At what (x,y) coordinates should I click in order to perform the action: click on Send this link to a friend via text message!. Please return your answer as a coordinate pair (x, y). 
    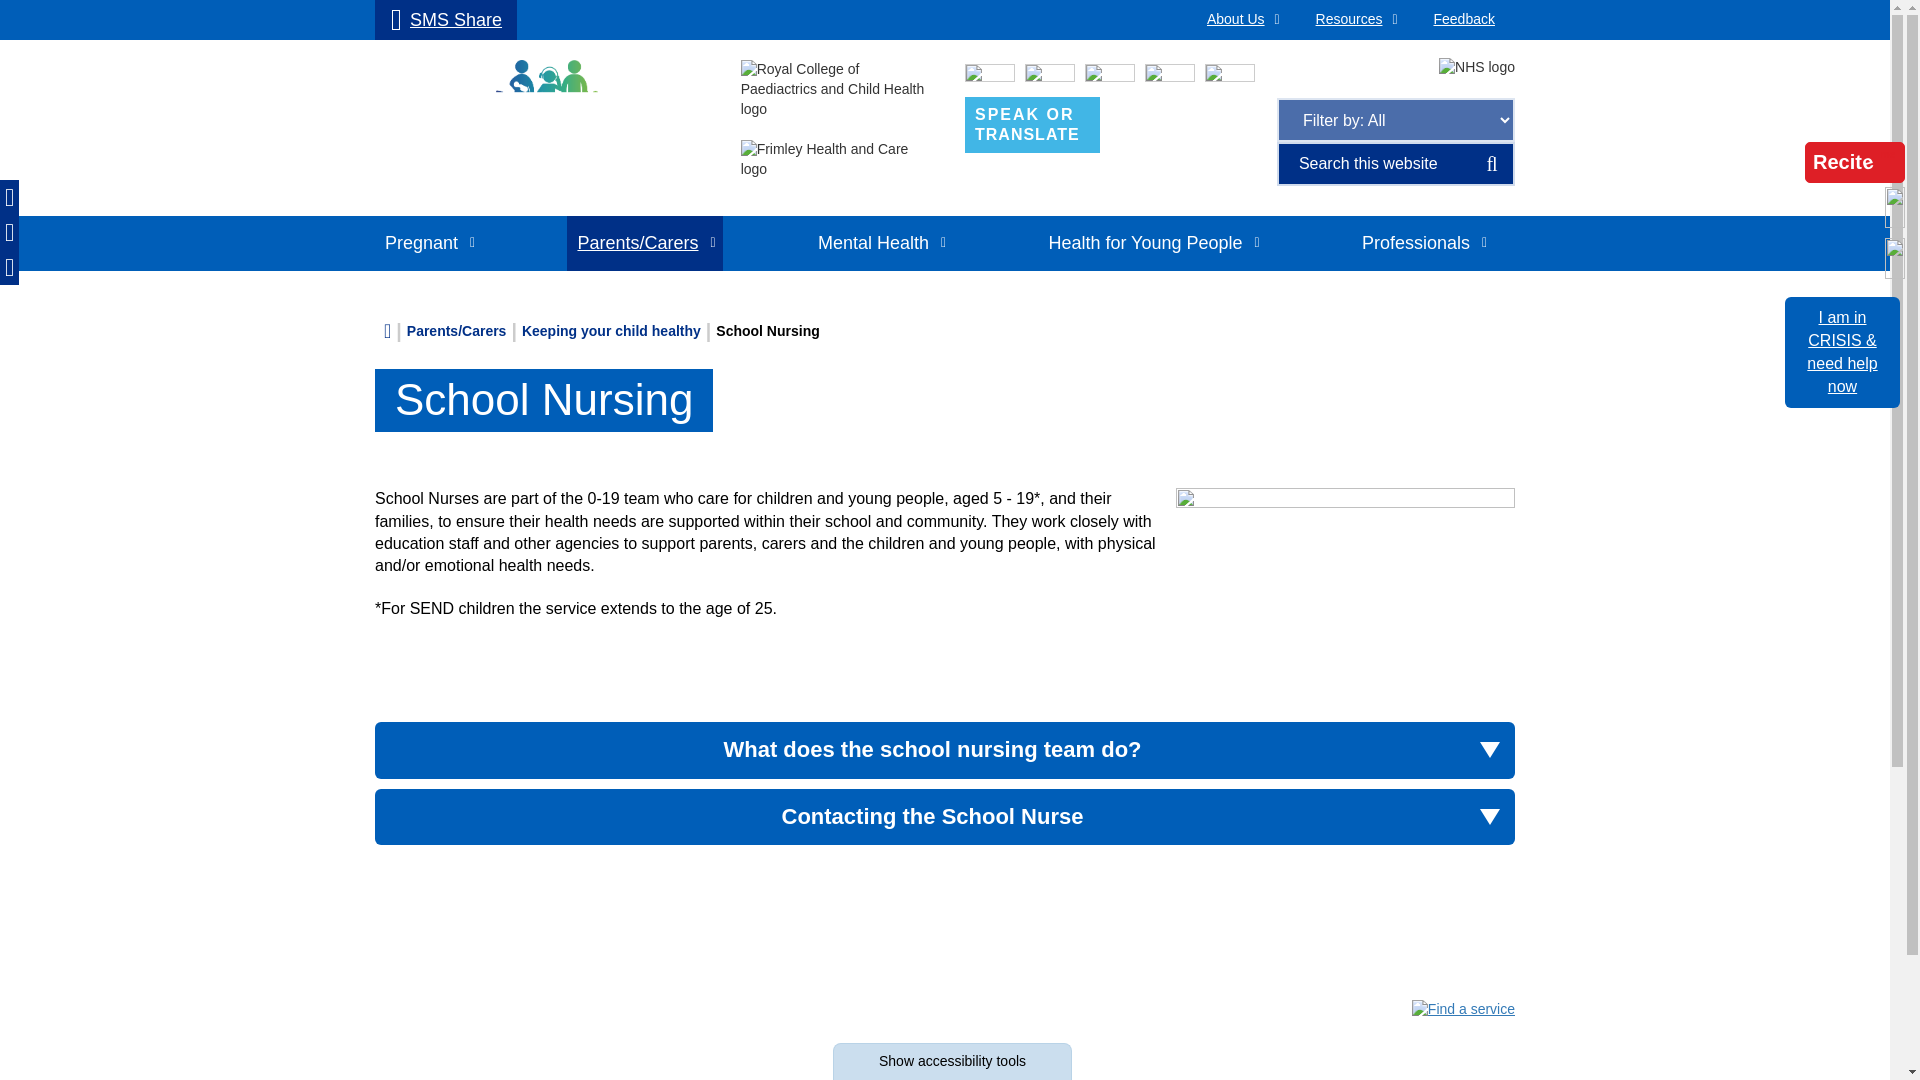
    Looking at the image, I should click on (1240, 20).